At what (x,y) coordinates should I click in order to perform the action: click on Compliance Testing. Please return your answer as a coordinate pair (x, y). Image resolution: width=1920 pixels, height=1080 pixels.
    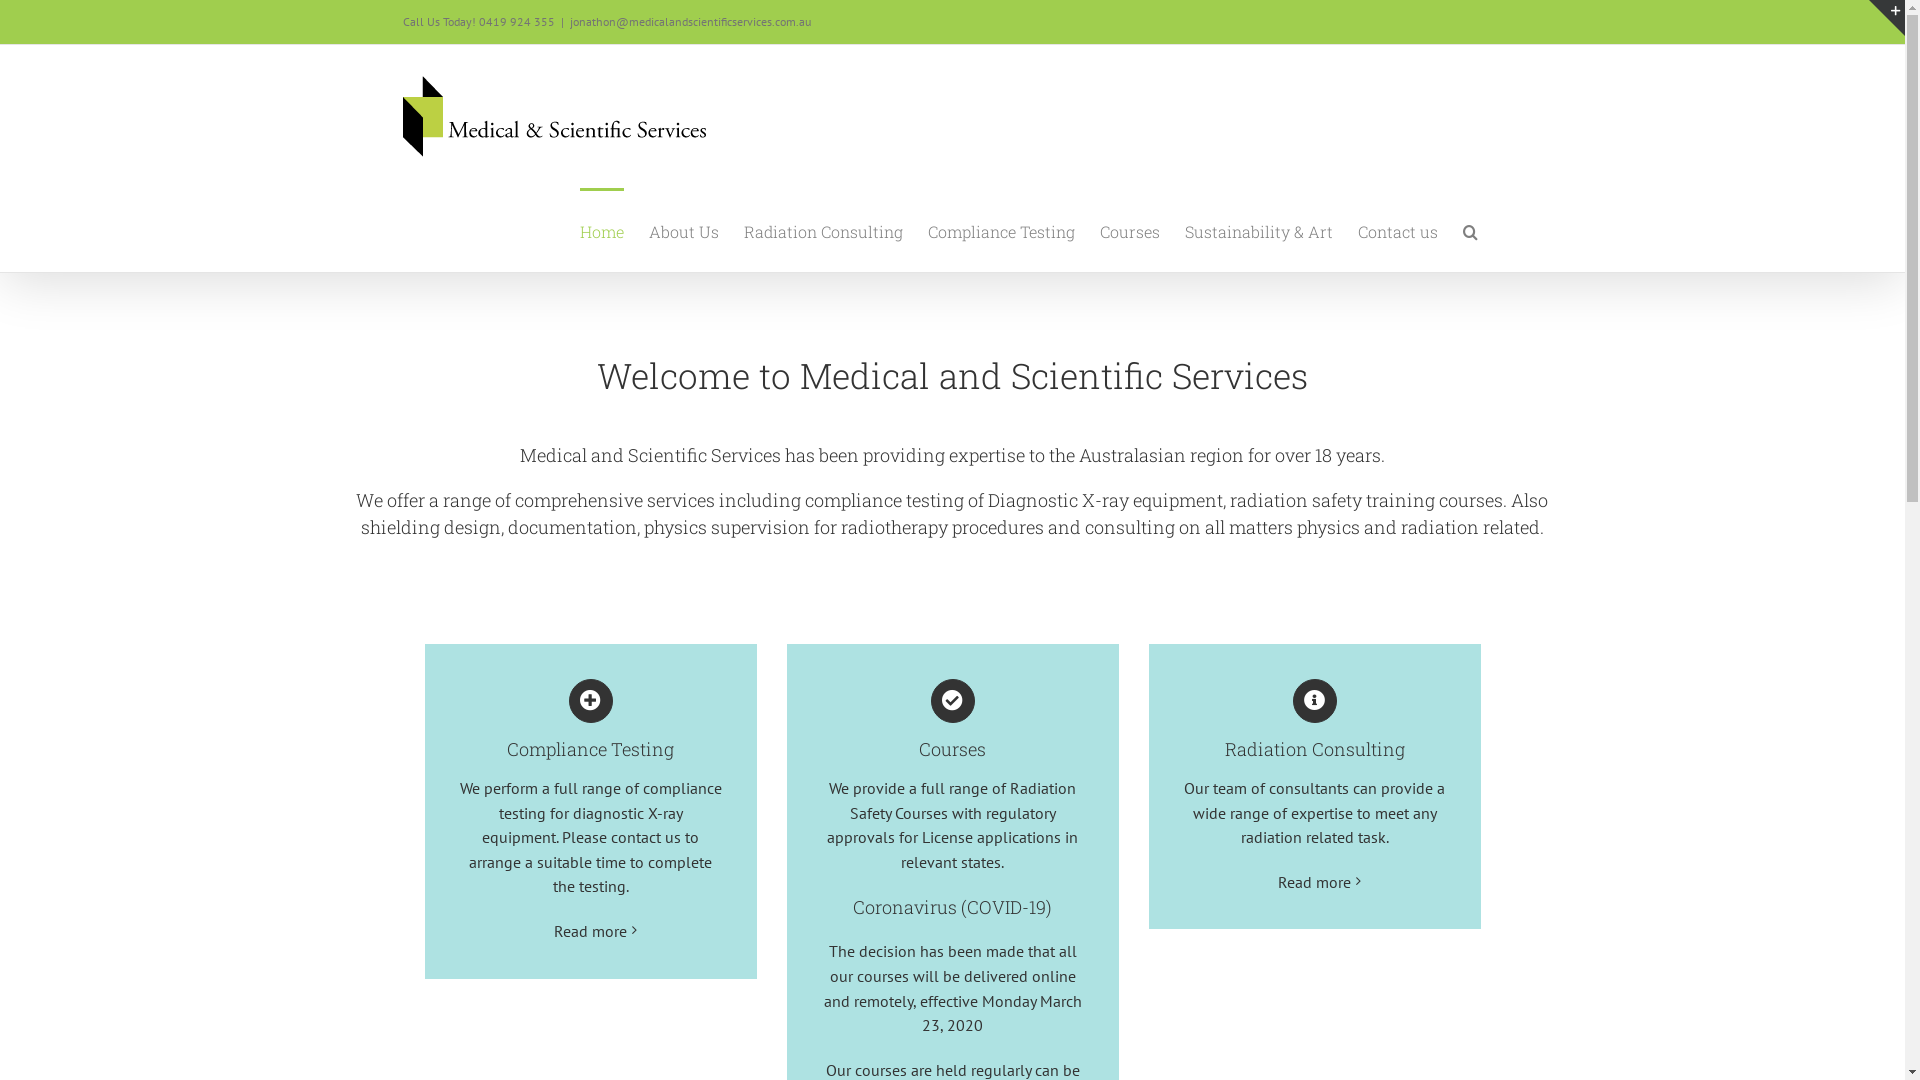
    Looking at the image, I should click on (591, 720).